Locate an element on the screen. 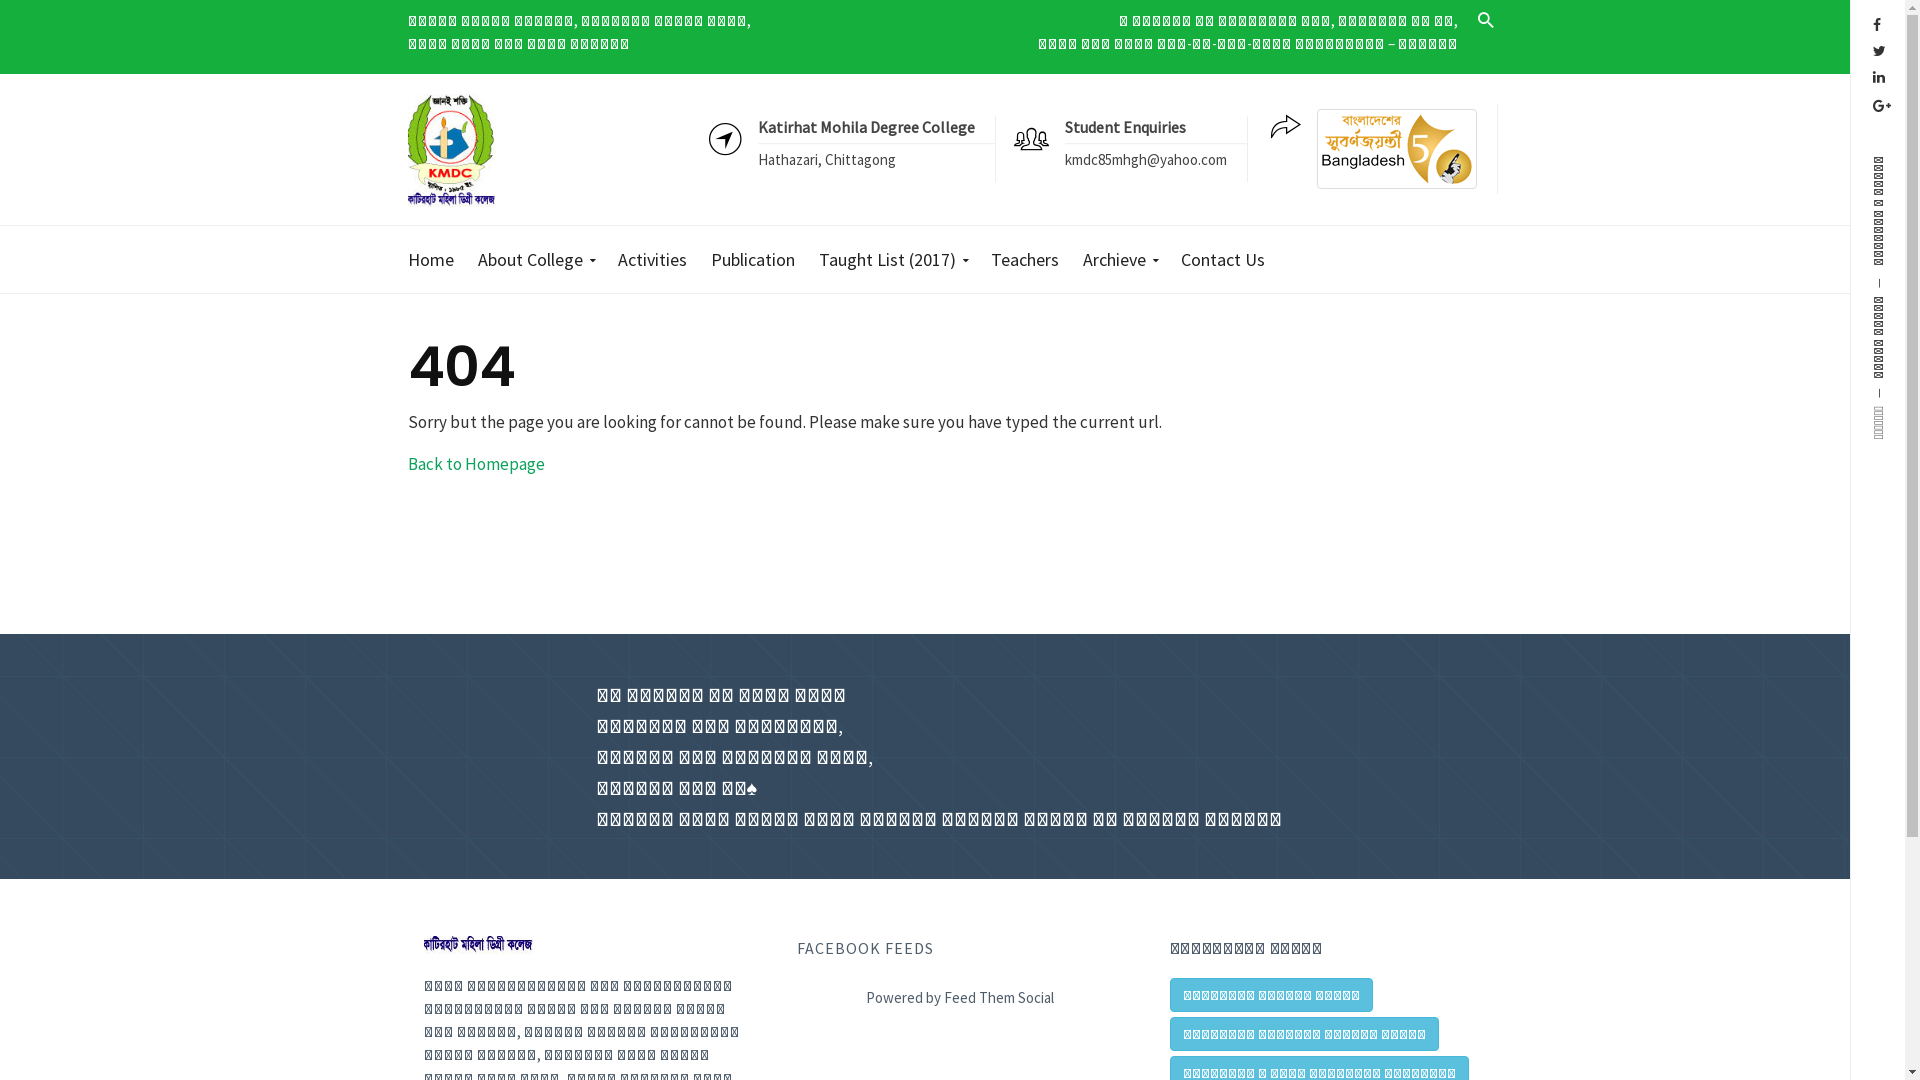  Publication is located at coordinates (753, 260).